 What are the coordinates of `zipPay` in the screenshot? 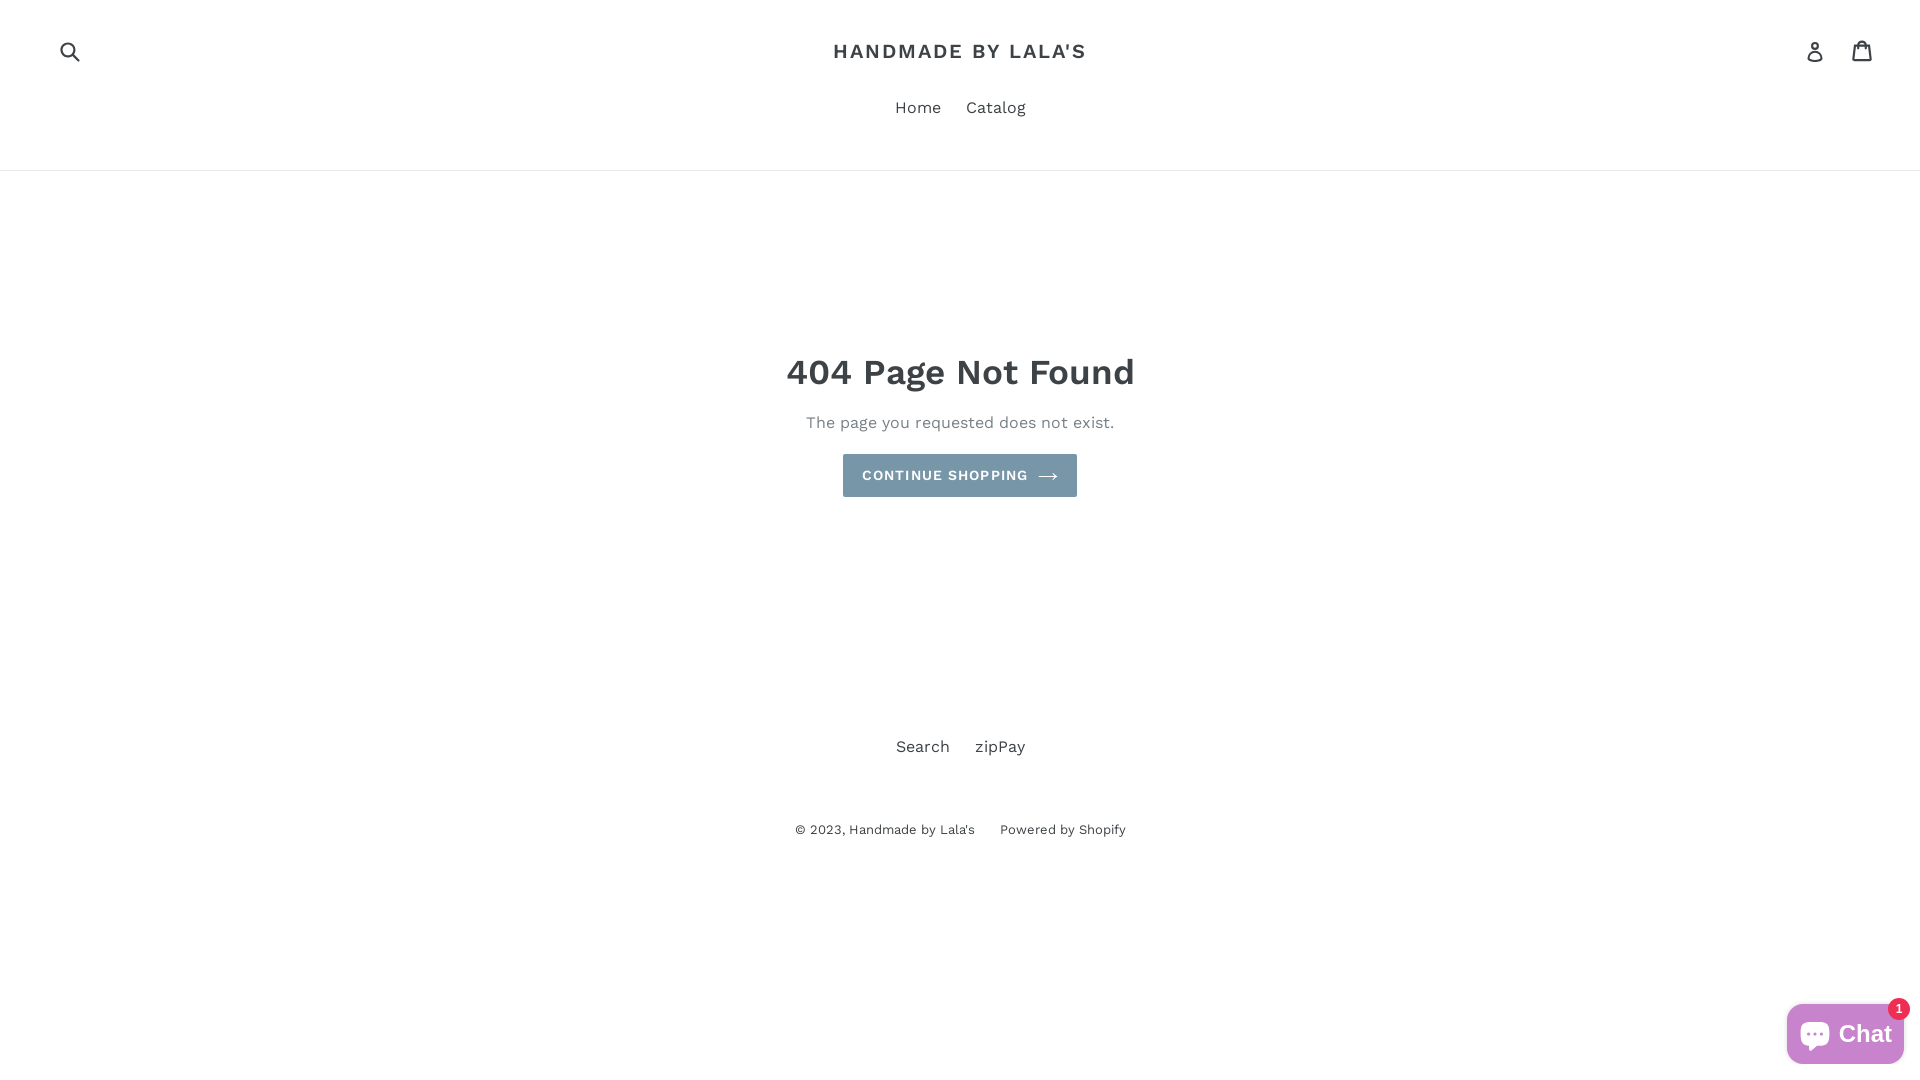 It's located at (999, 746).